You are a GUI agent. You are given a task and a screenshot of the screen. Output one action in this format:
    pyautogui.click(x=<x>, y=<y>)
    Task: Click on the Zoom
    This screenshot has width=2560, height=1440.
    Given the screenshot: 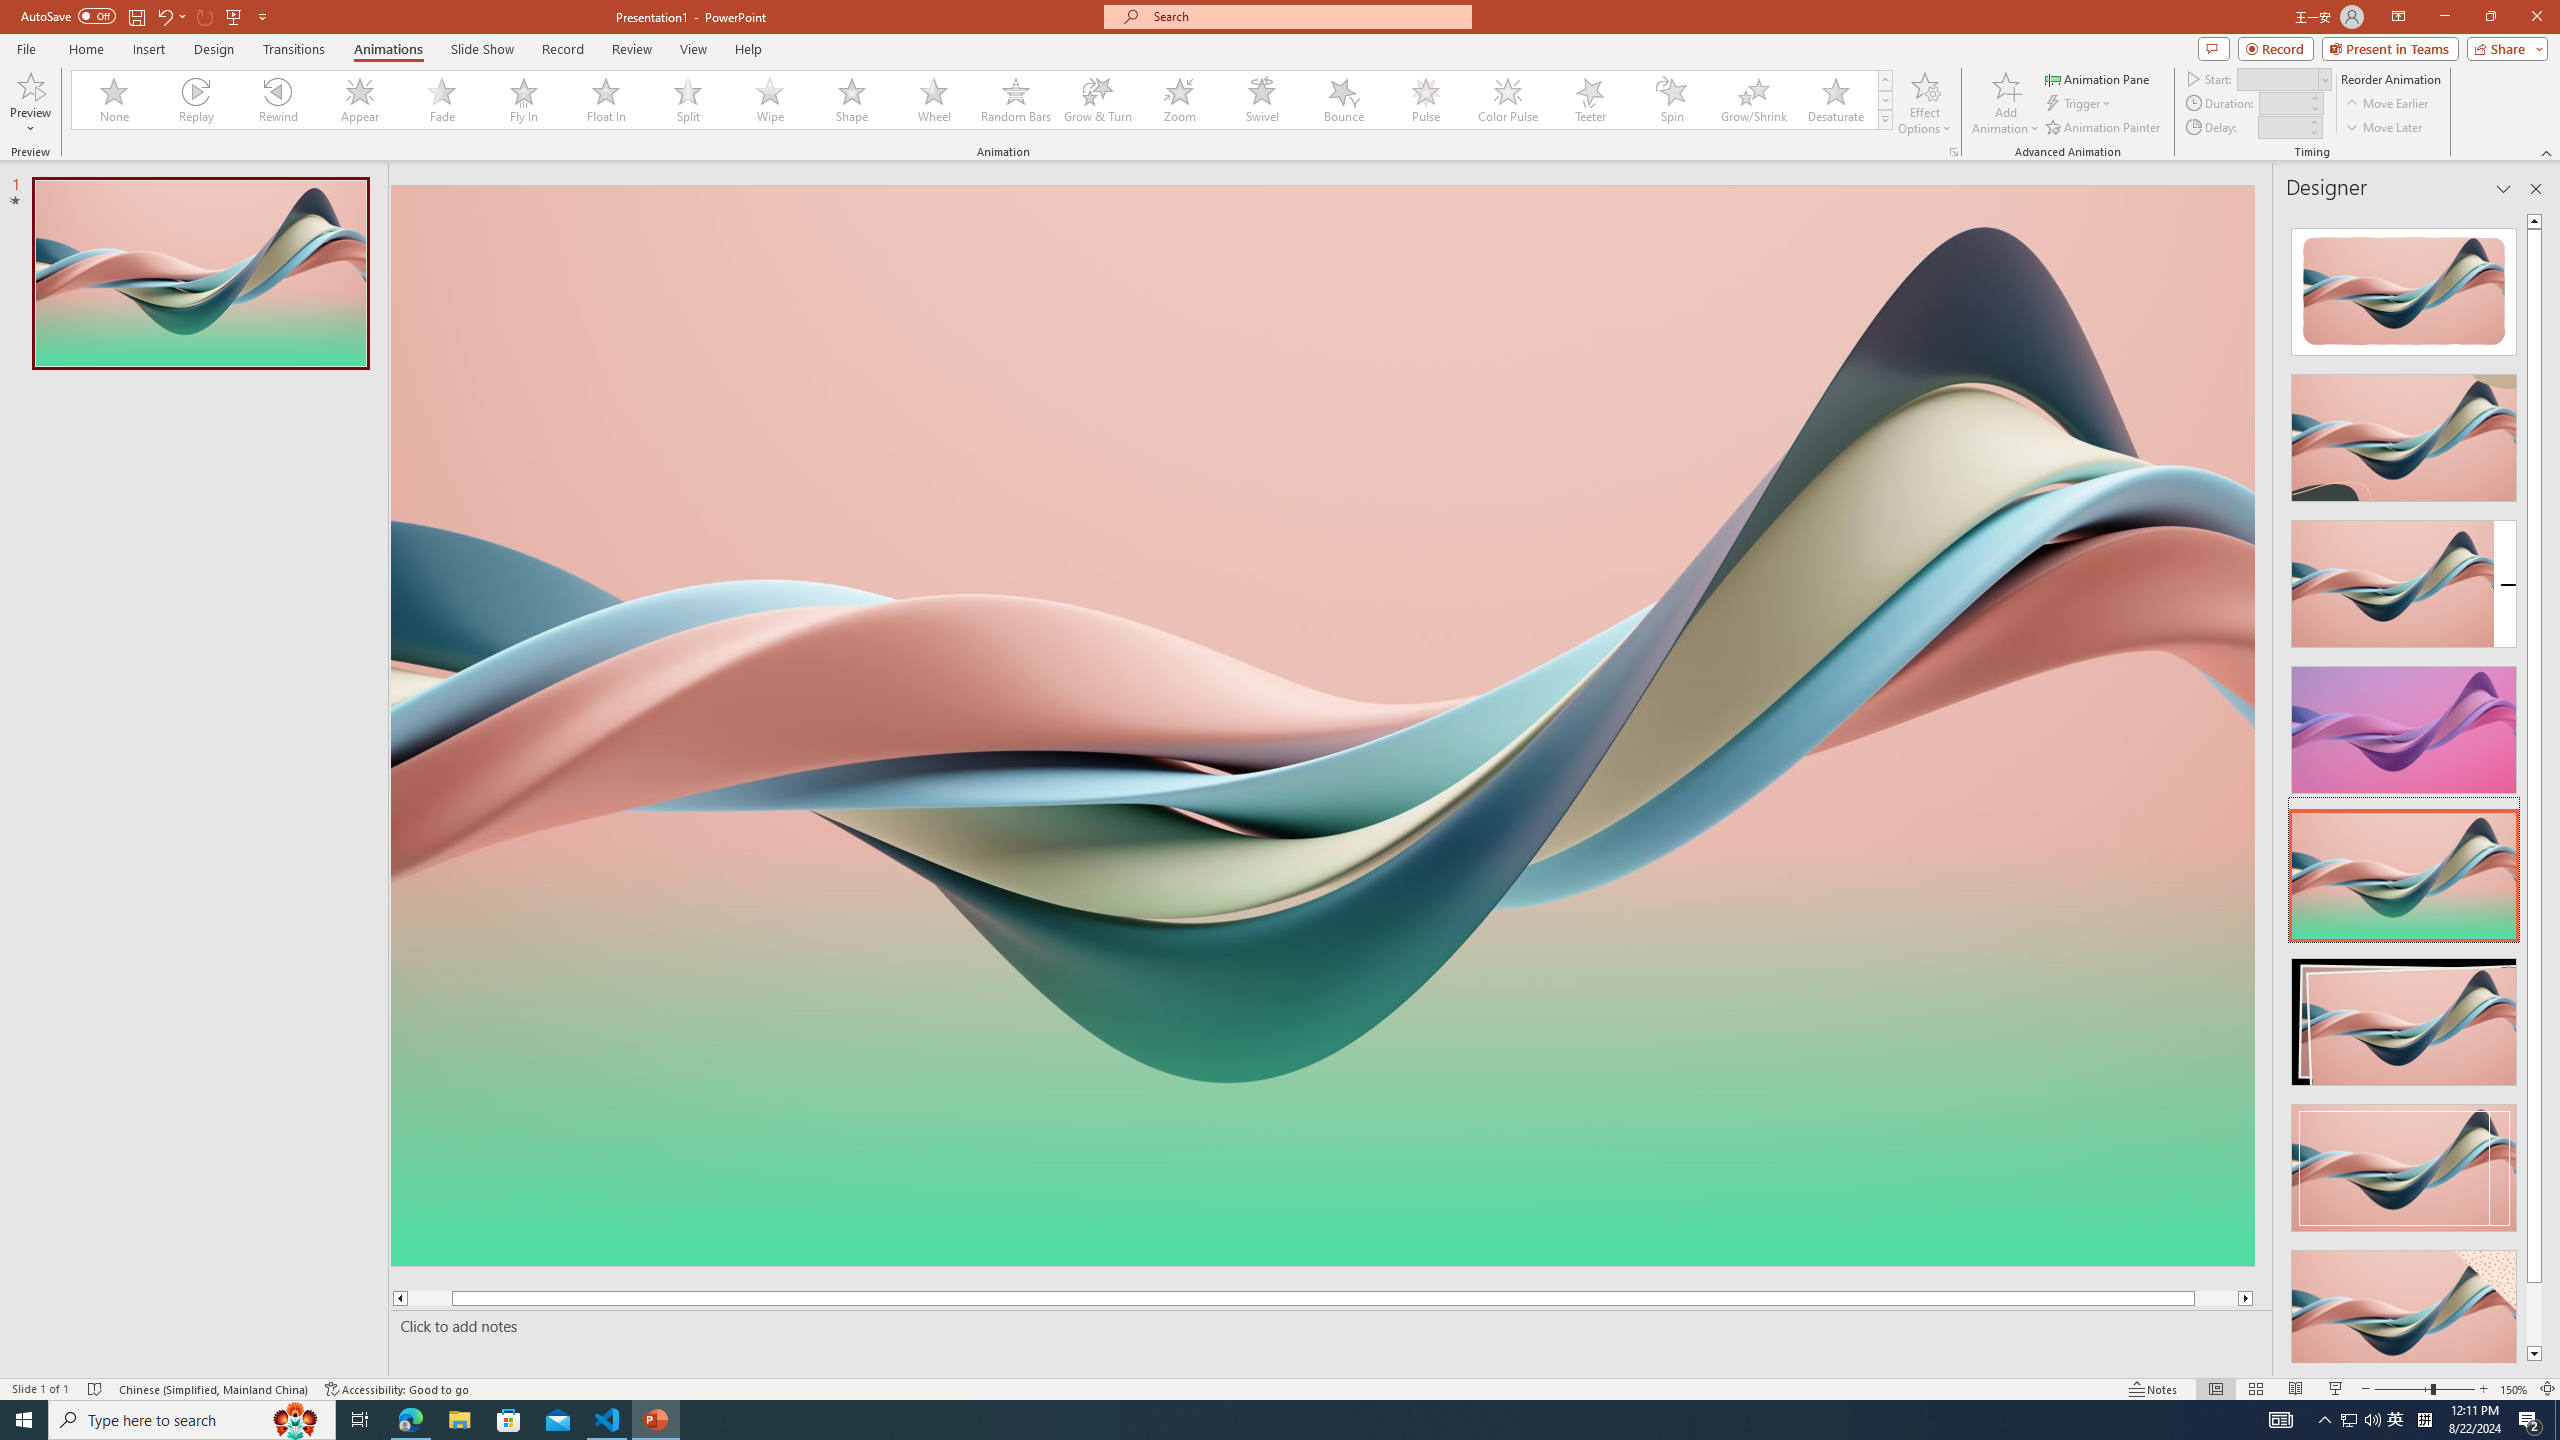 What is the action you would take?
    pyautogui.click(x=1180, y=100)
    